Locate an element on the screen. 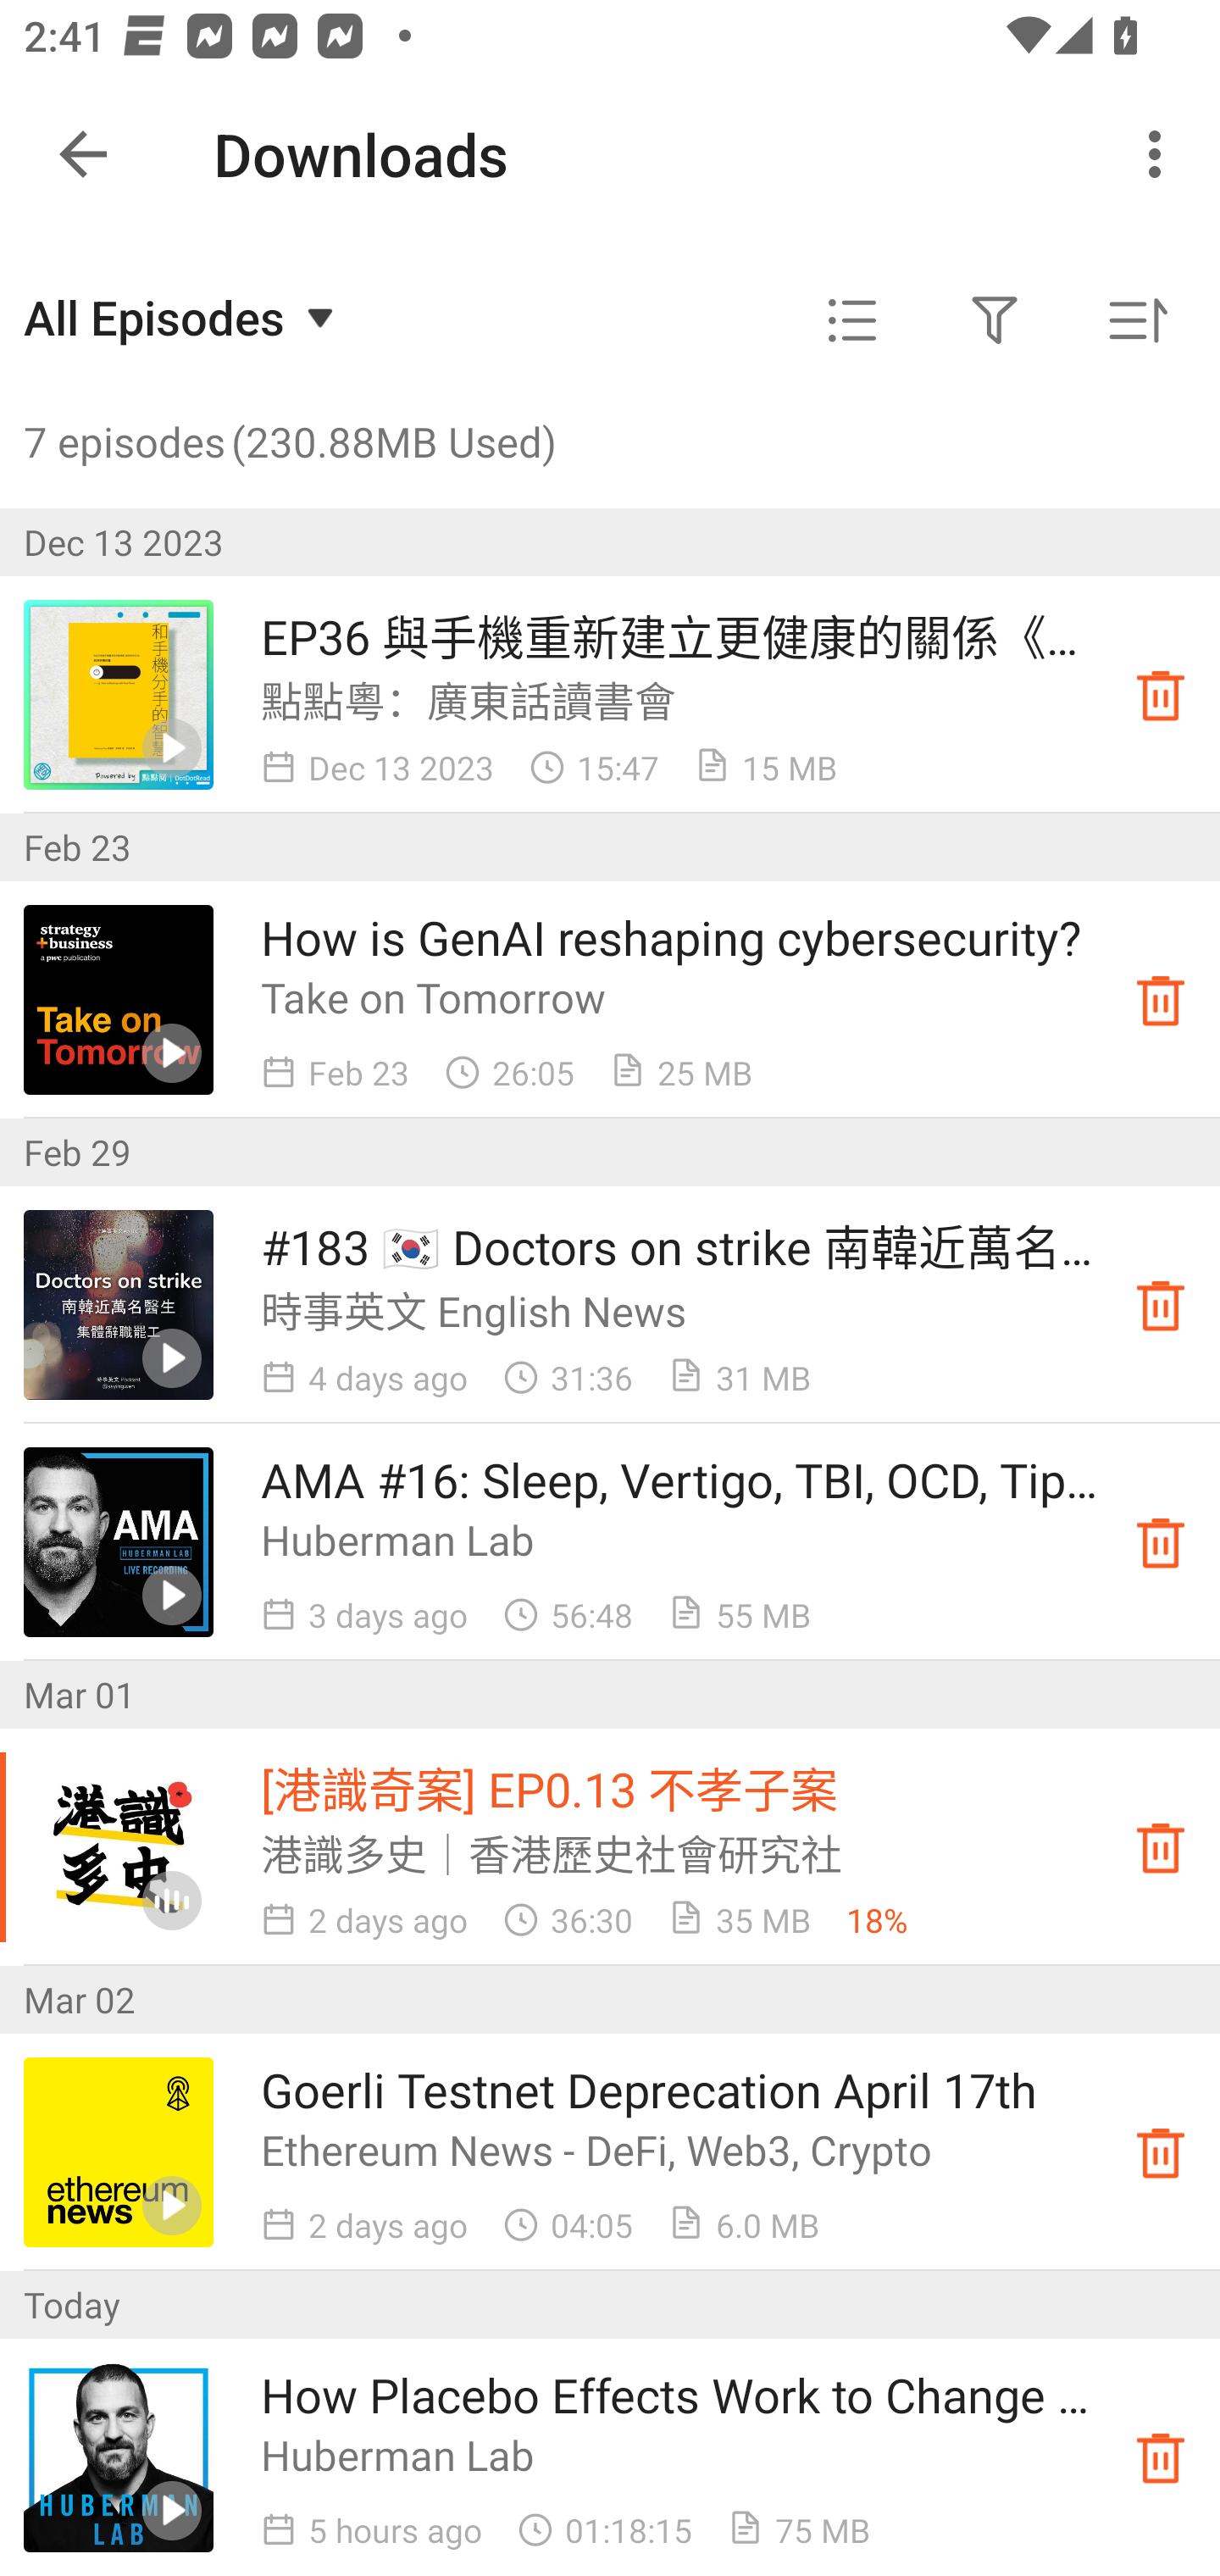 The width and height of the screenshot is (1220, 2576). More options is located at coordinates (1161, 154).